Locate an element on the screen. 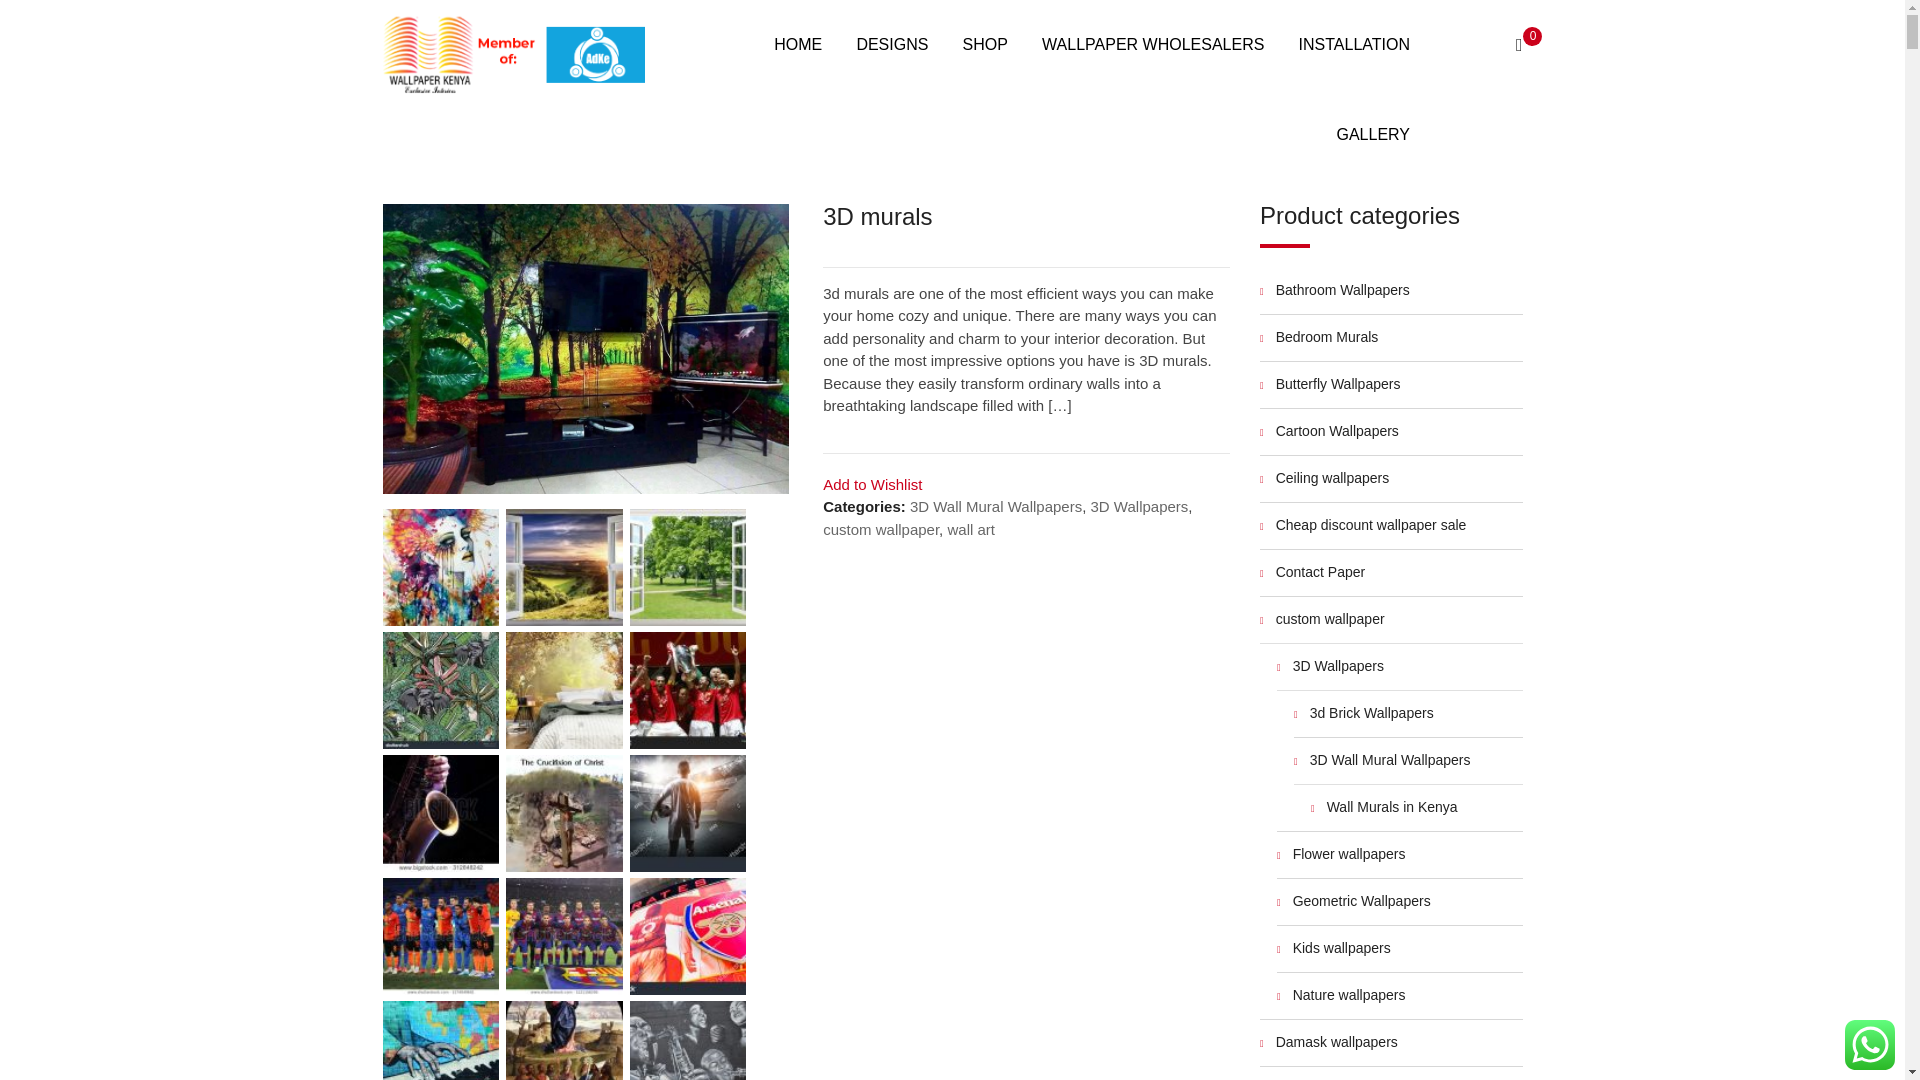  Elephant mural is located at coordinates (440, 690).